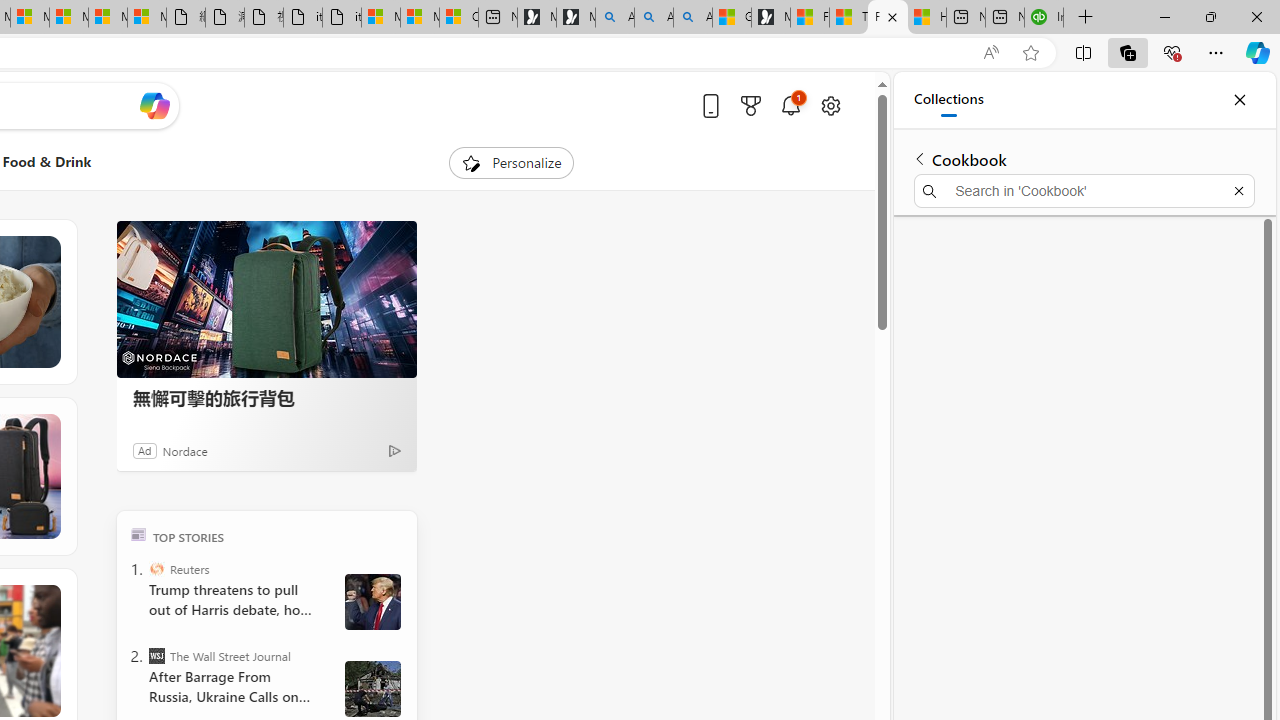 The width and height of the screenshot is (1280, 720). Describe the element at coordinates (1164, 16) in the screenshot. I see `Minimize` at that location.